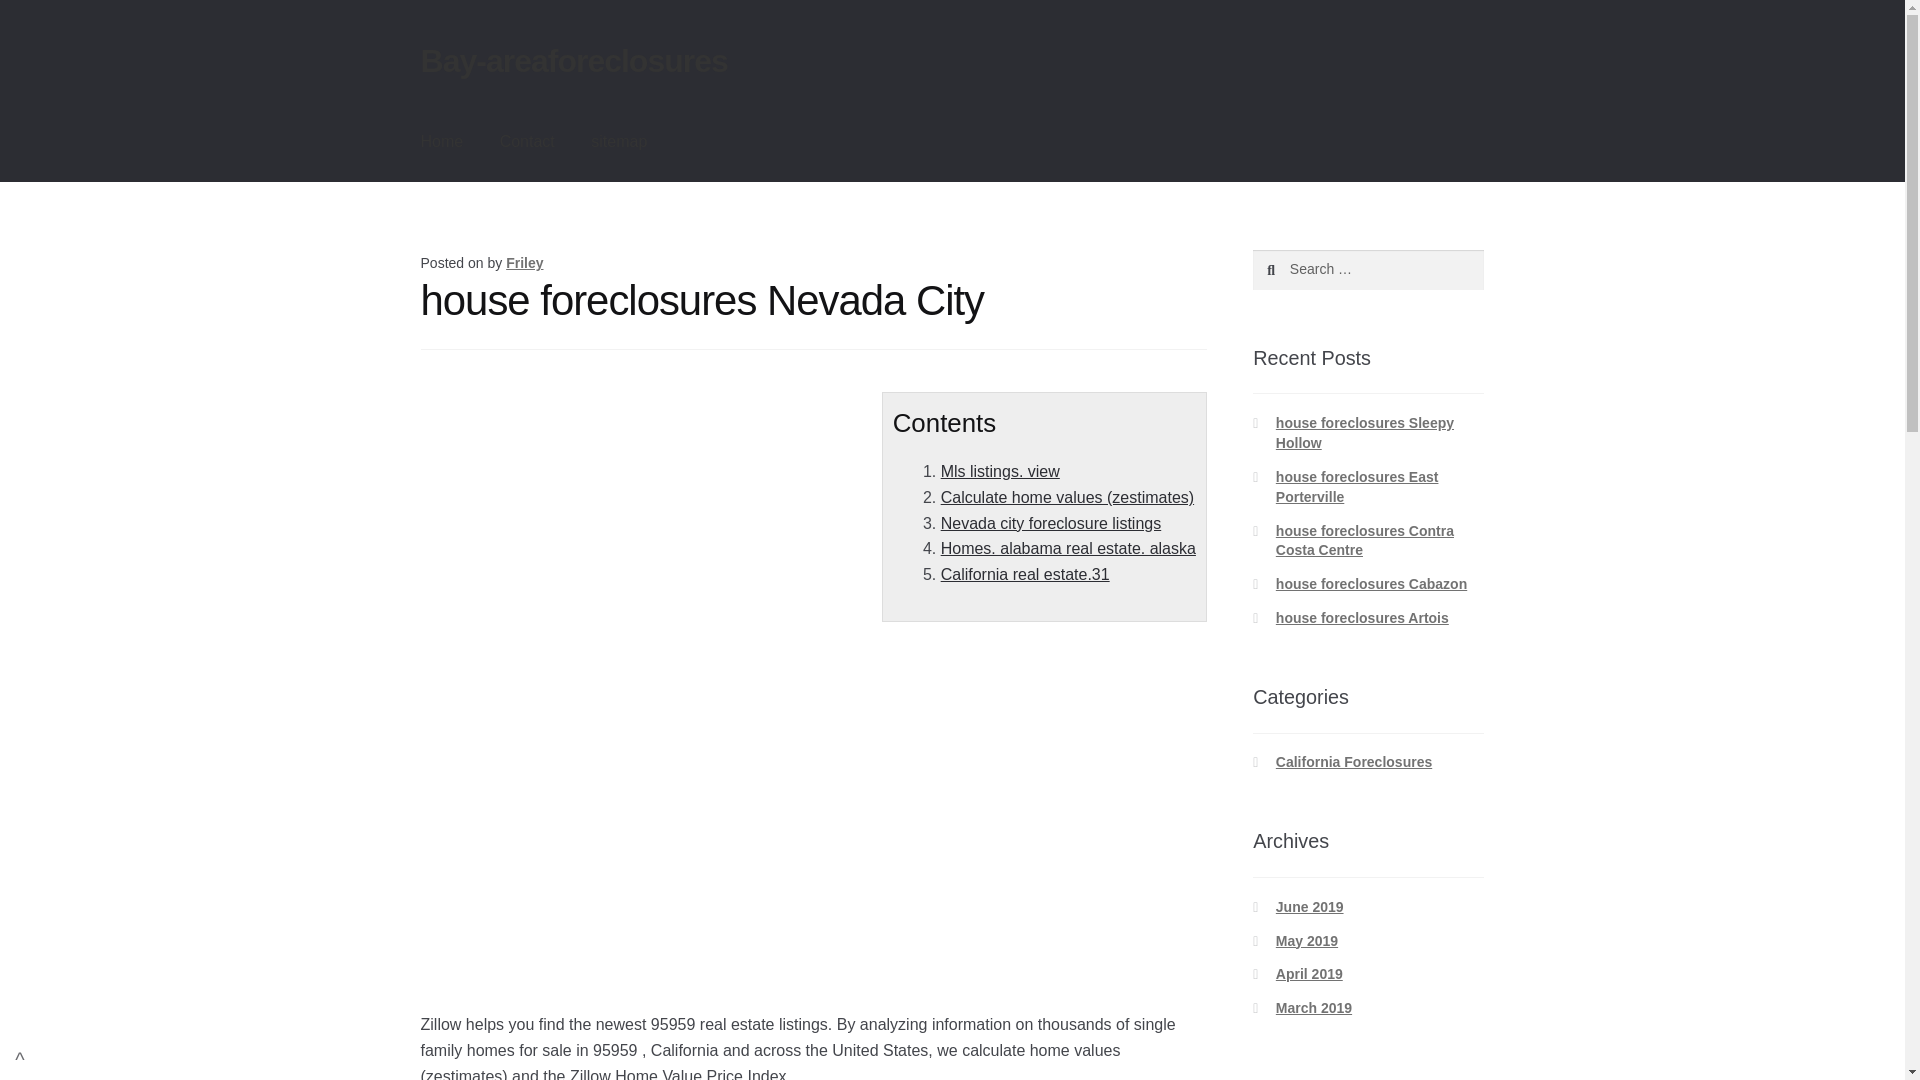 This screenshot has height=1080, width=1920. I want to click on March 2019, so click(1314, 1008).